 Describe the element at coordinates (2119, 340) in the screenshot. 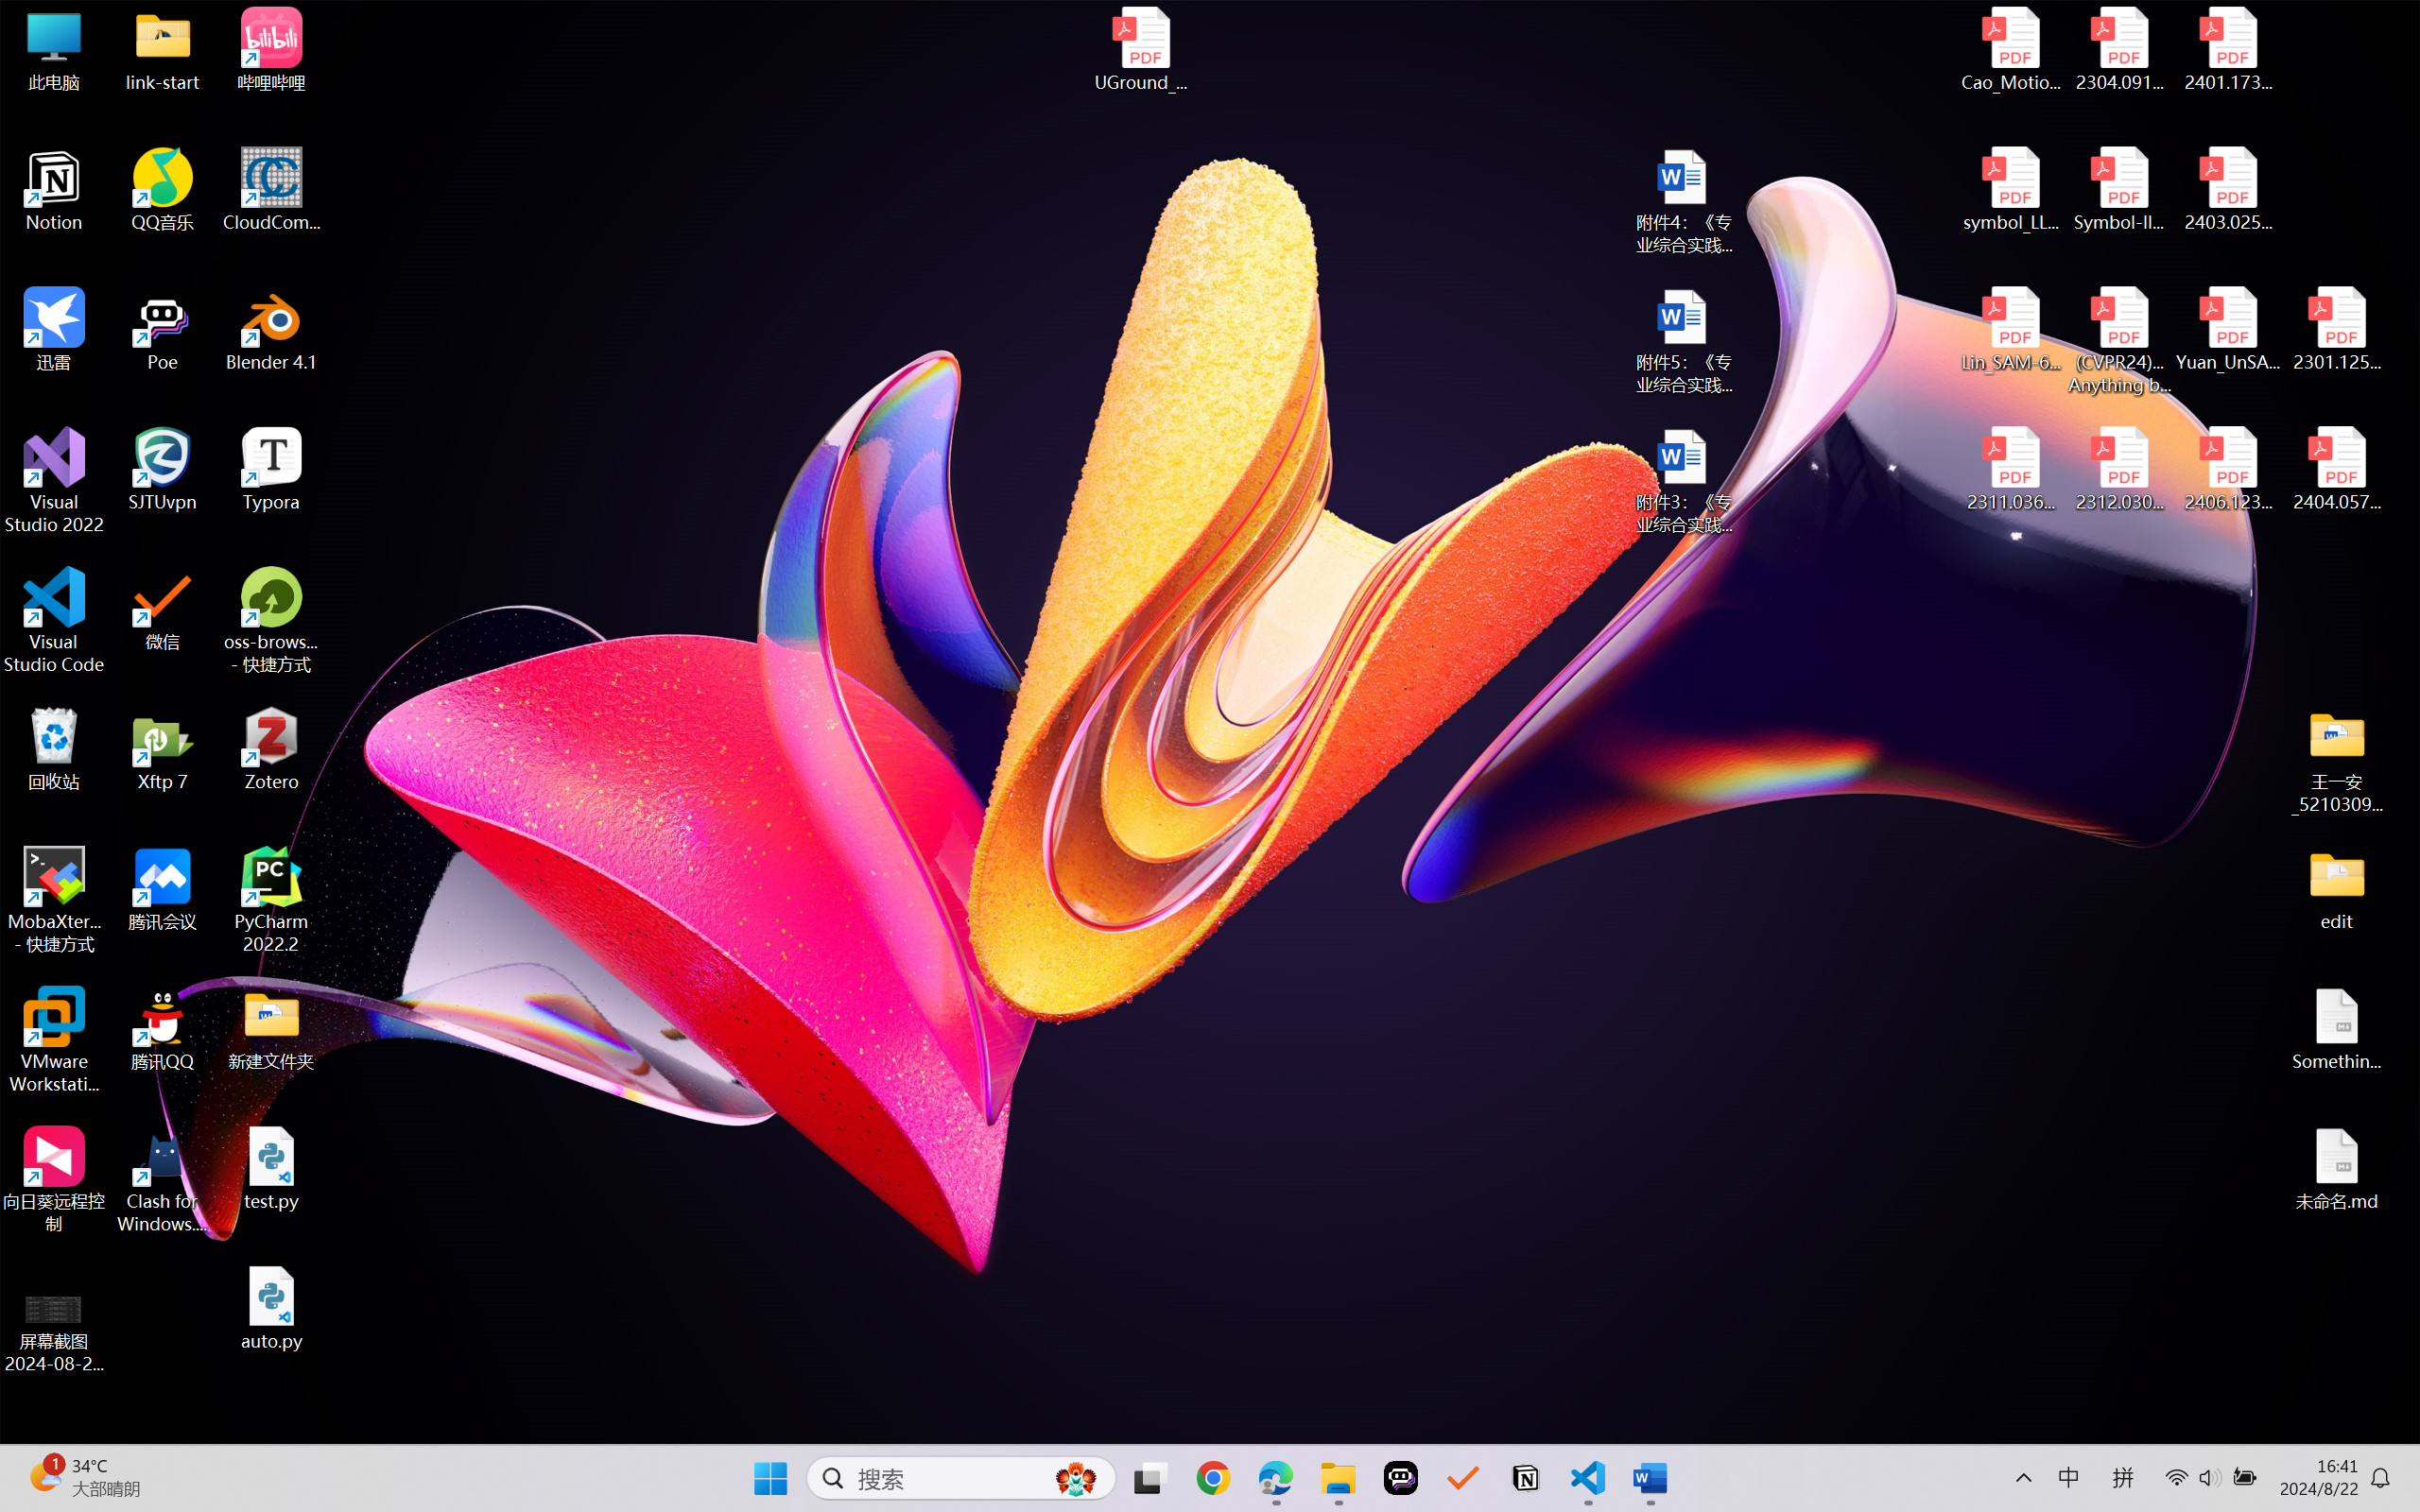

I see `(CVPR24)Matching Anything by Segmenting Anything.pdf` at that location.